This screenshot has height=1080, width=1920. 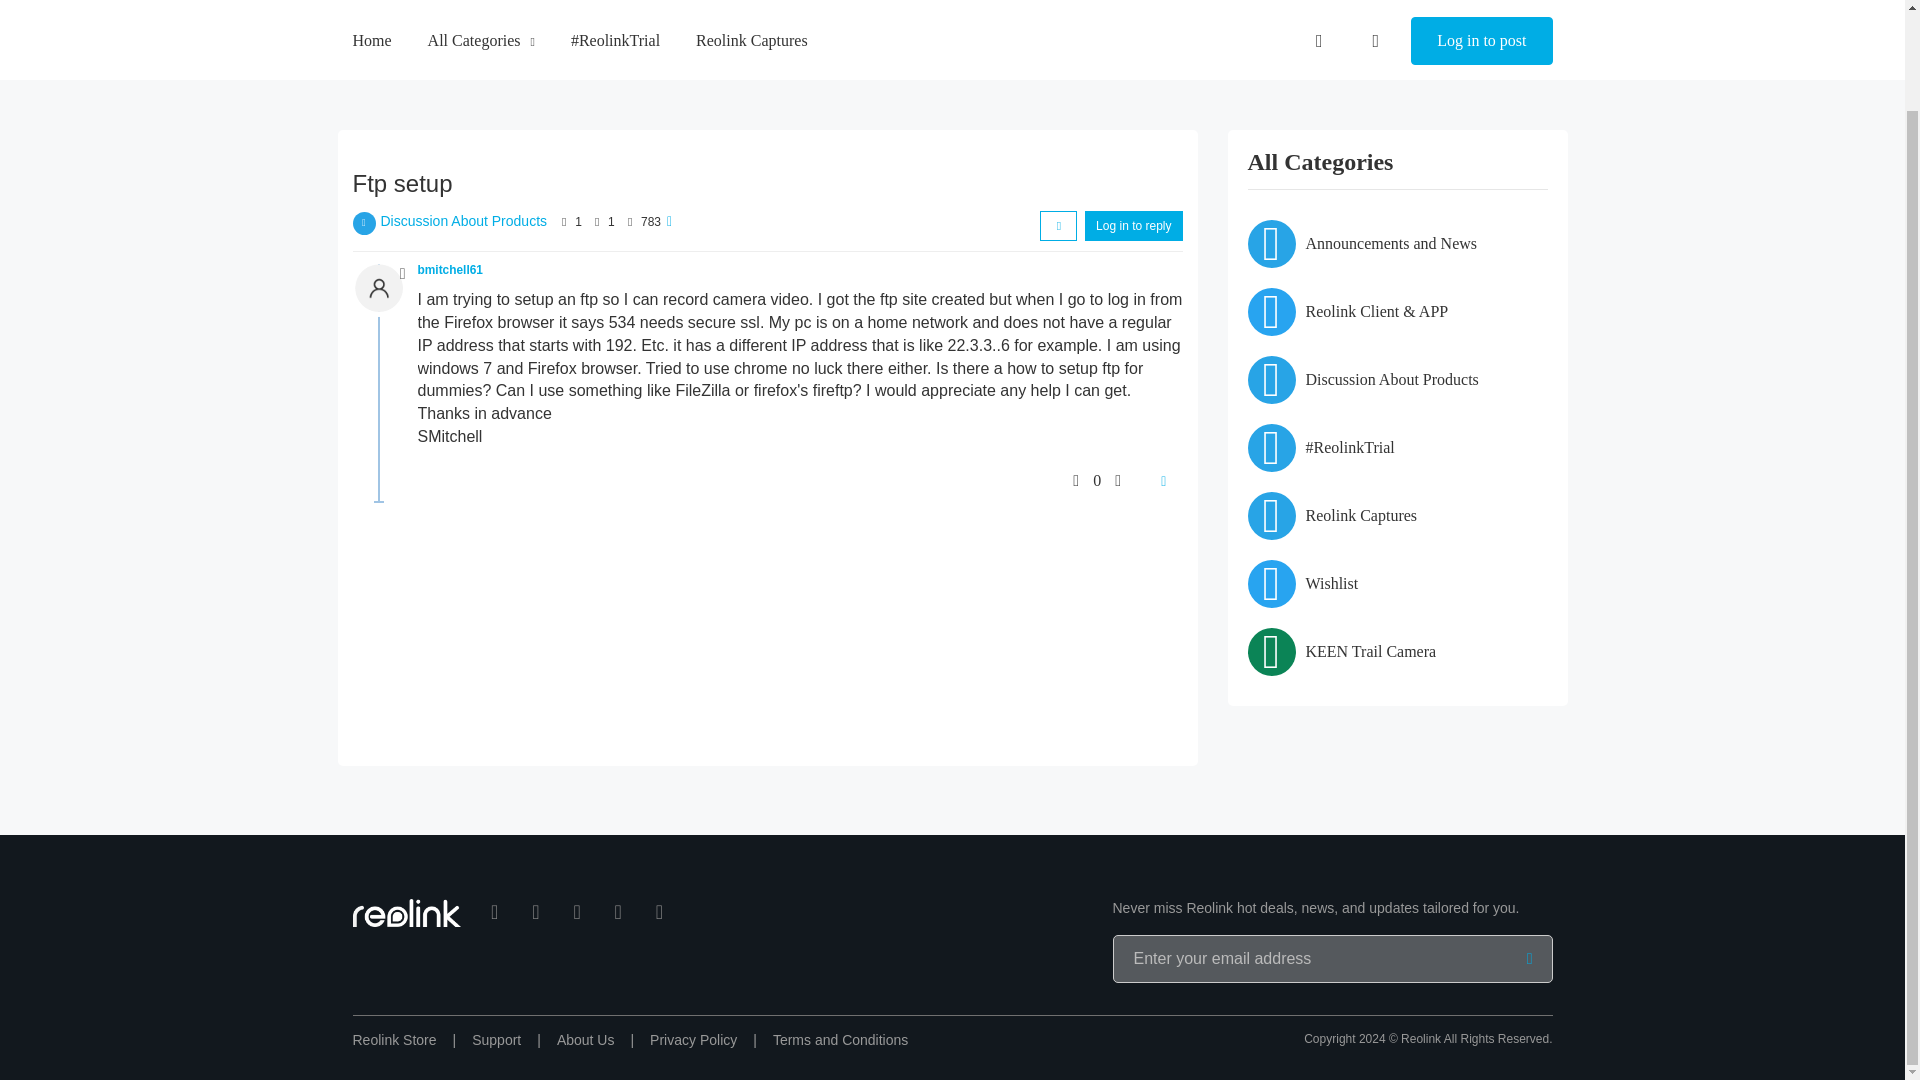 I want to click on Posters, so click(x=564, y=222).